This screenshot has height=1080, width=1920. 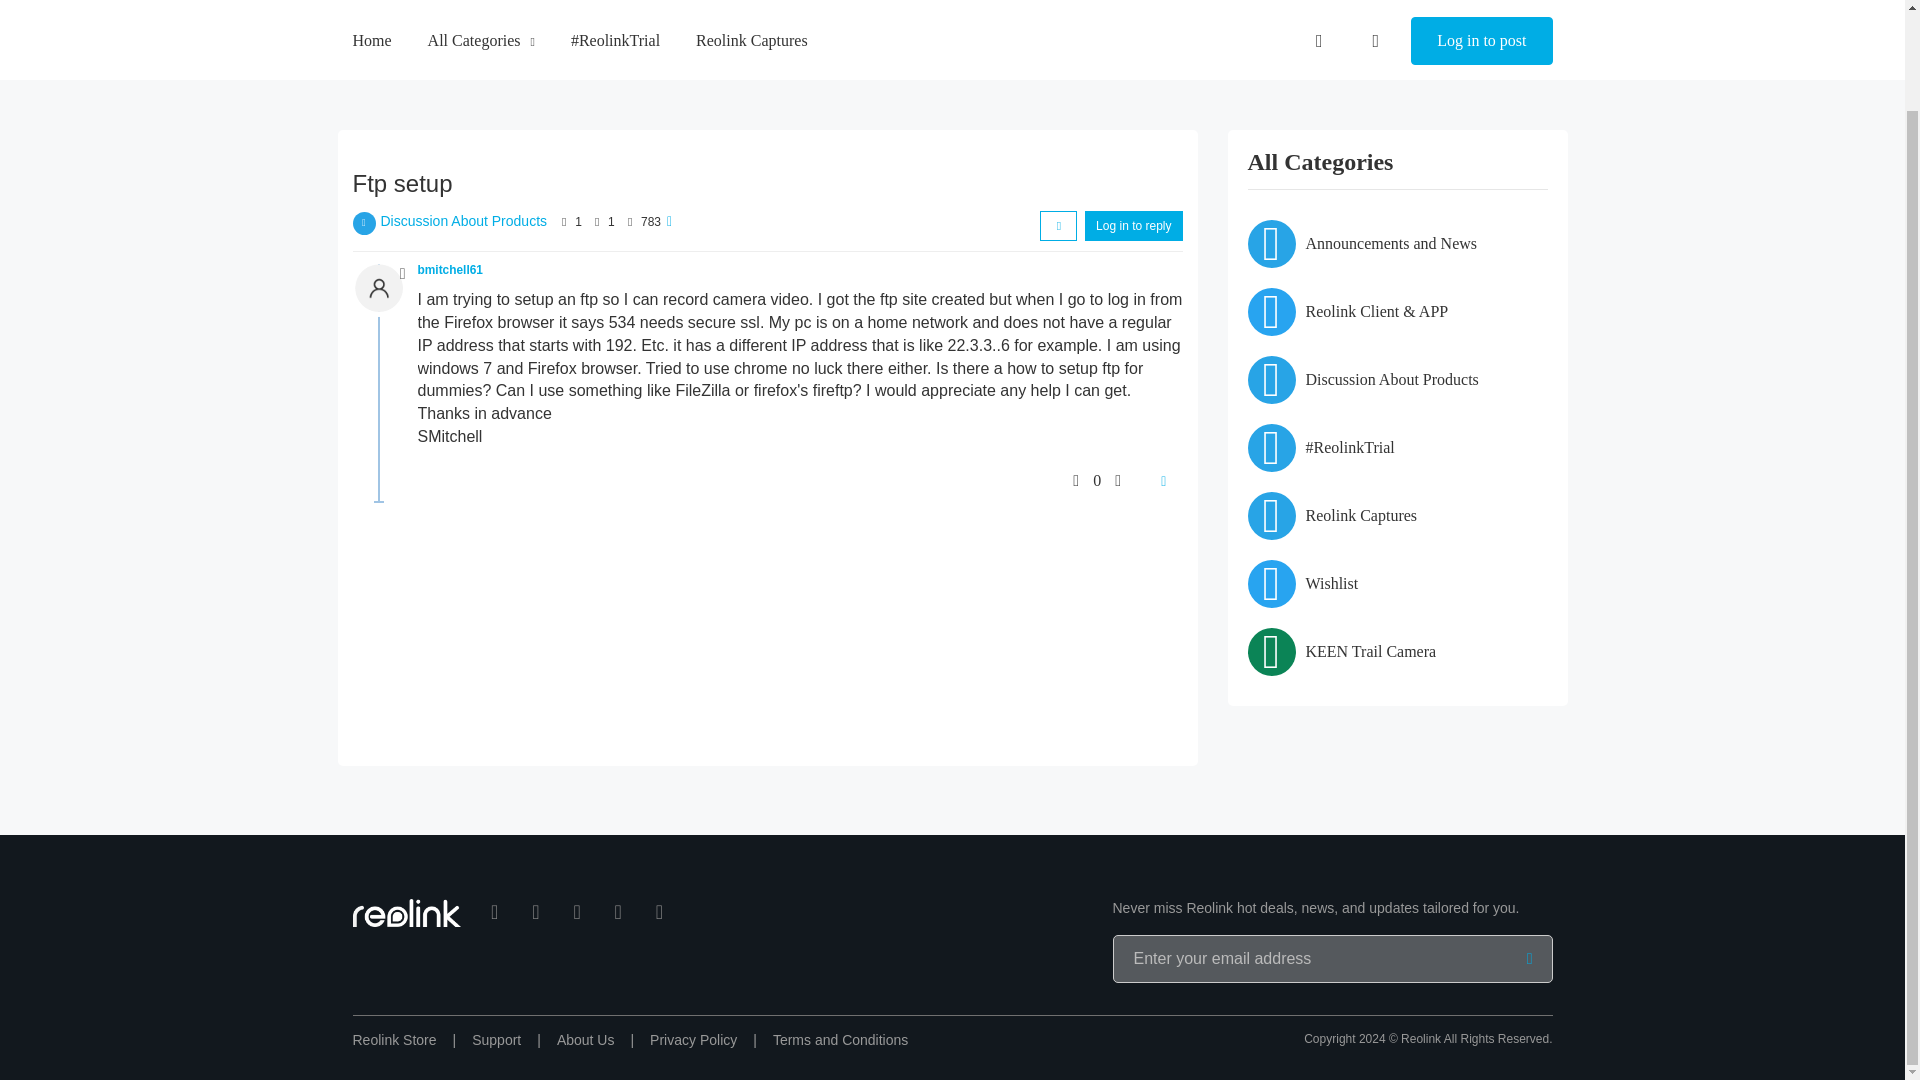 I want to click on Posters, so click(x=564, y=222).